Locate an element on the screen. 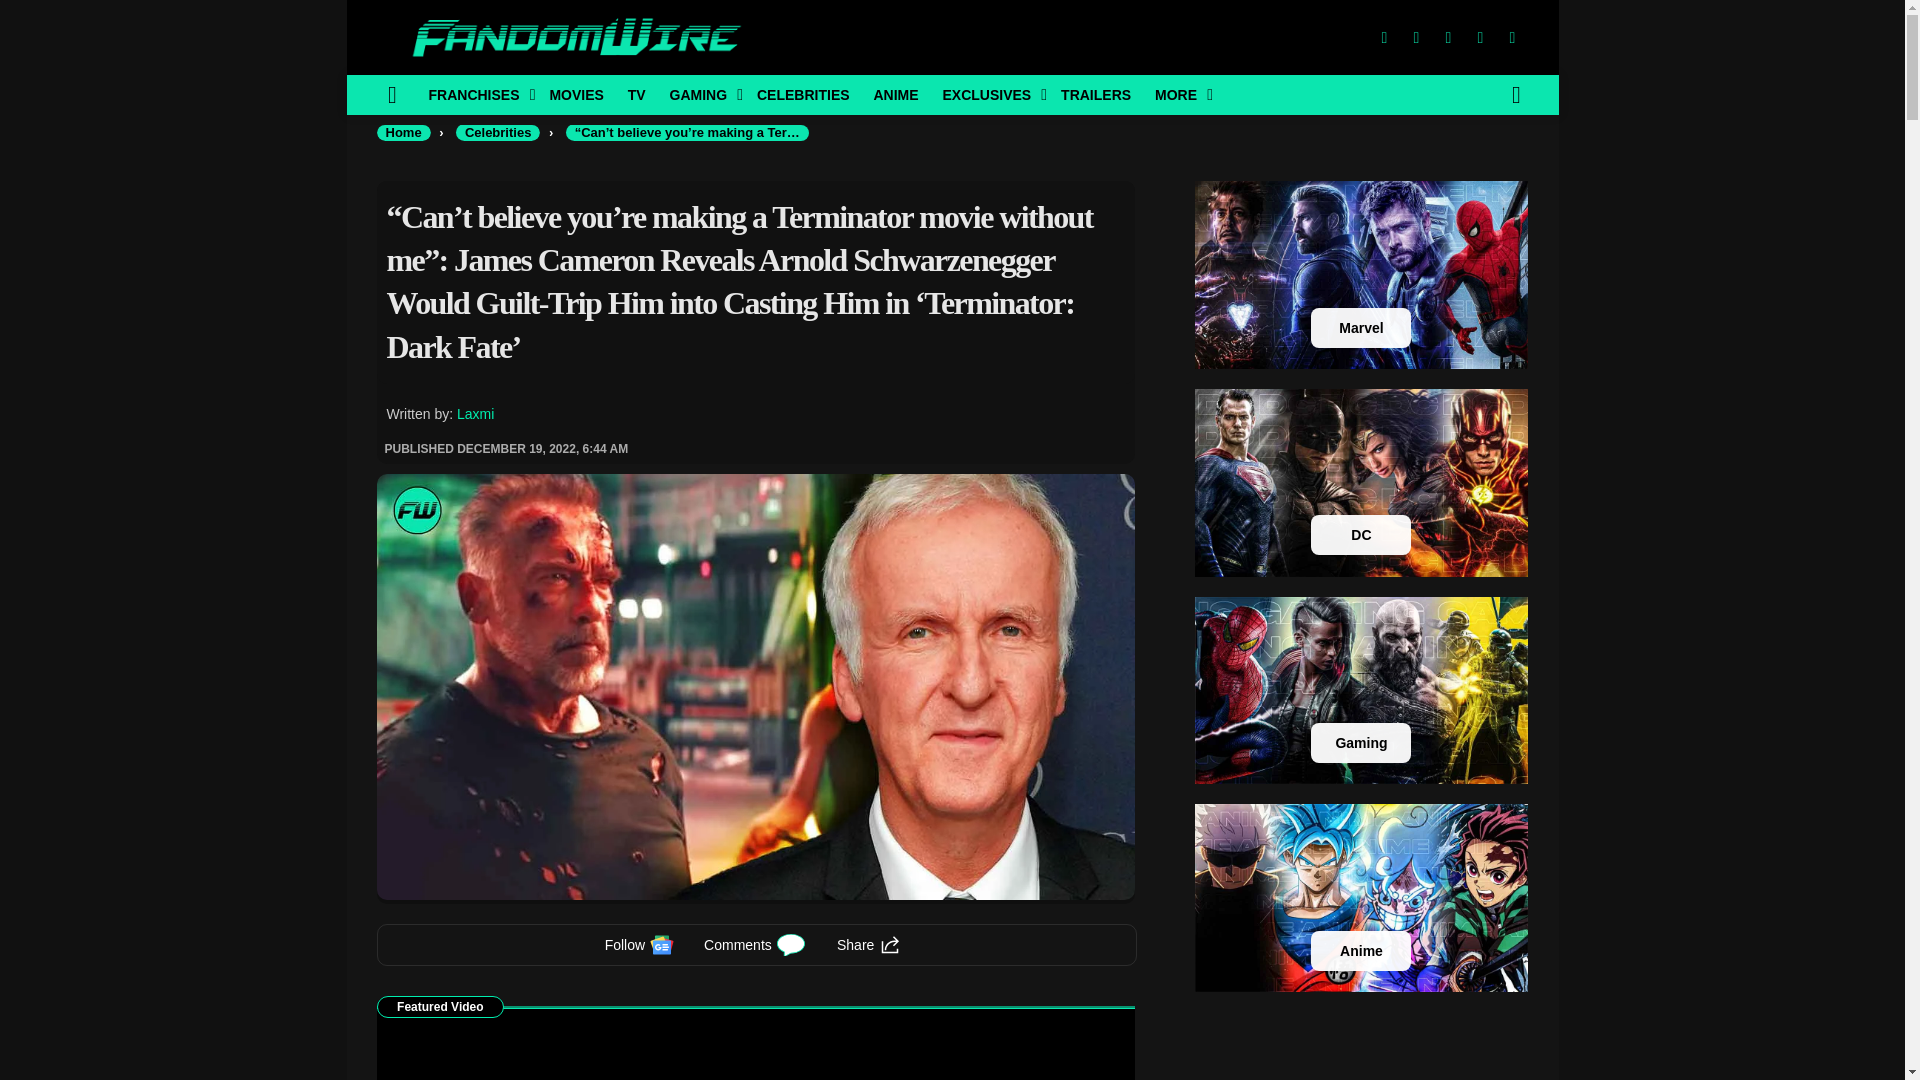 The width and height of the screenshot is (1920, 1080). Twitter is located at coordinates (1416, 38).